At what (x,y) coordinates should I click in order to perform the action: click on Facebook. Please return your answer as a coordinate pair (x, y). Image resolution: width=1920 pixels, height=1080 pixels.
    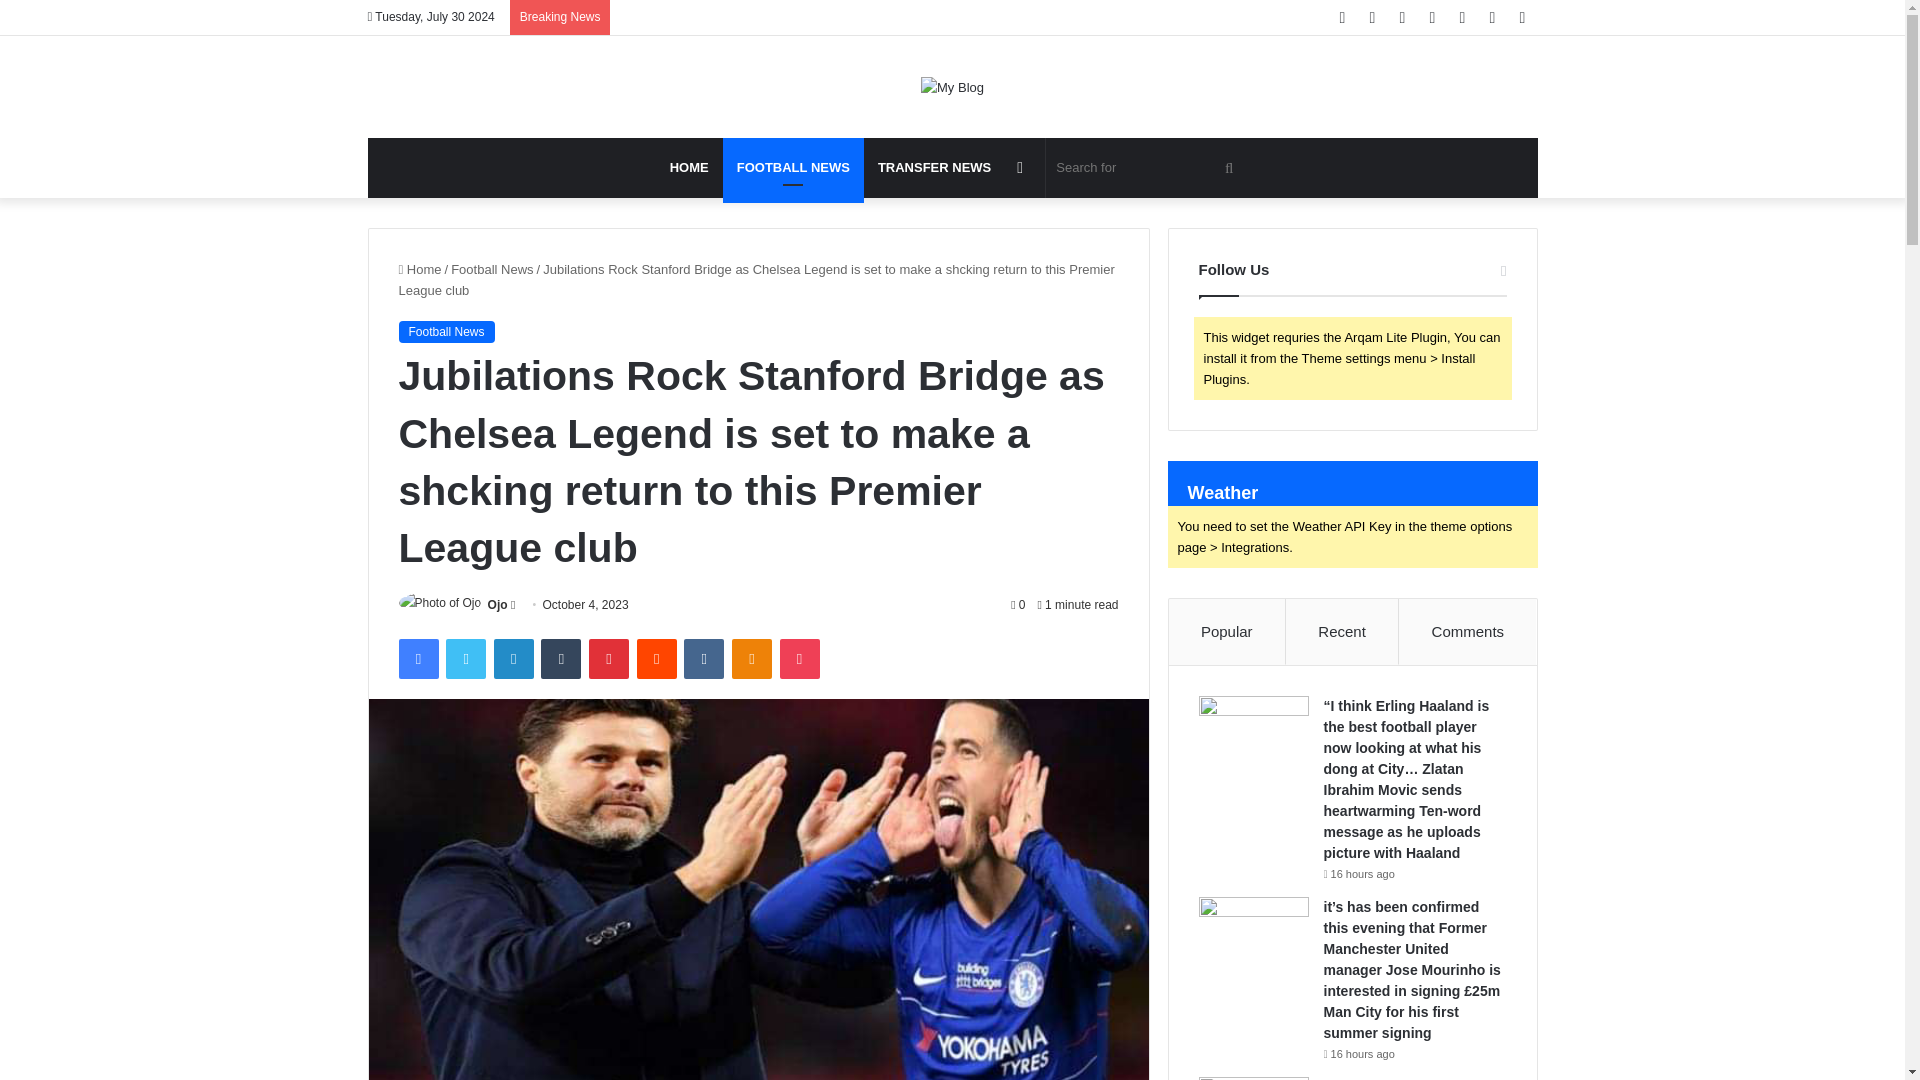
    Looking at the image, I should click on (417, 659).